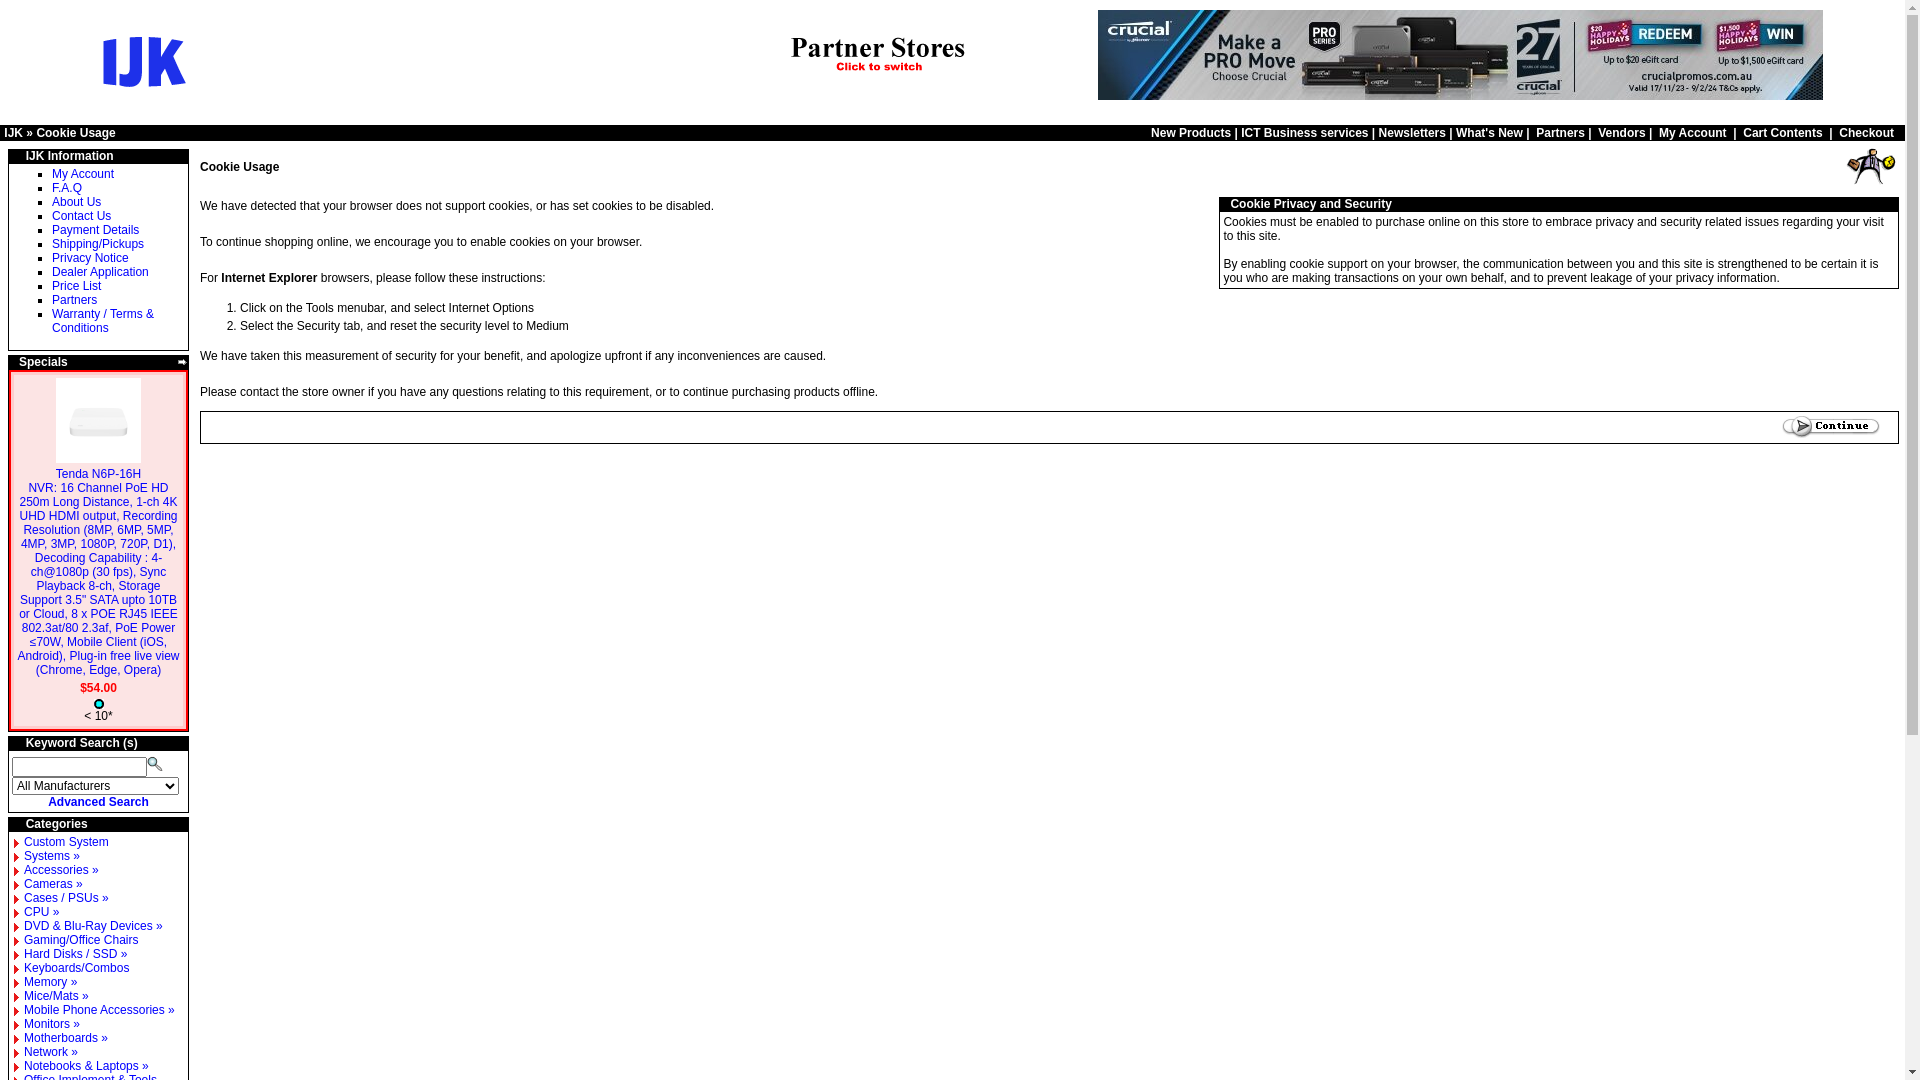 The width and height of the screenshot is (1920, 1080). I want to click on Checkout, so click(1866, 133).